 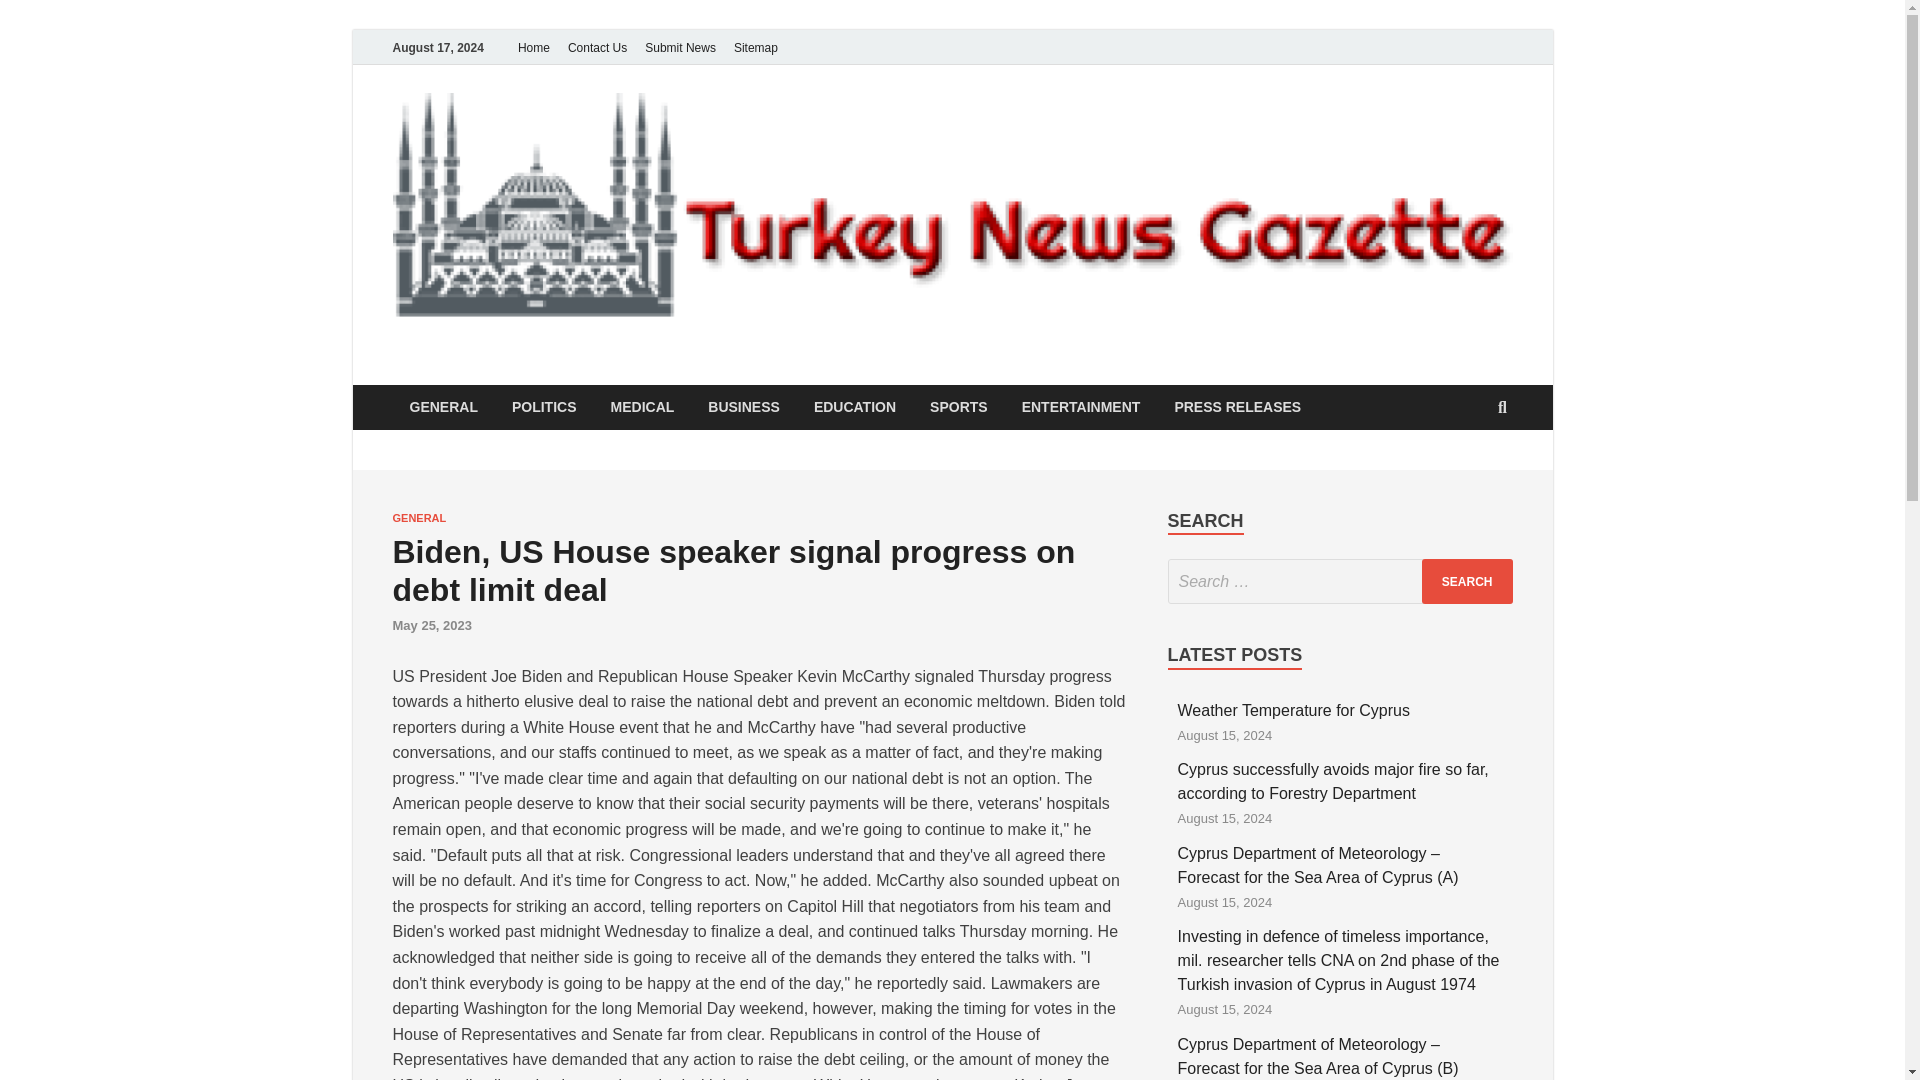 What do you see at coordinates (1237, 406) in the screenshot?
I see `PRESS RELEASES` at bounding box center [1237, 406].